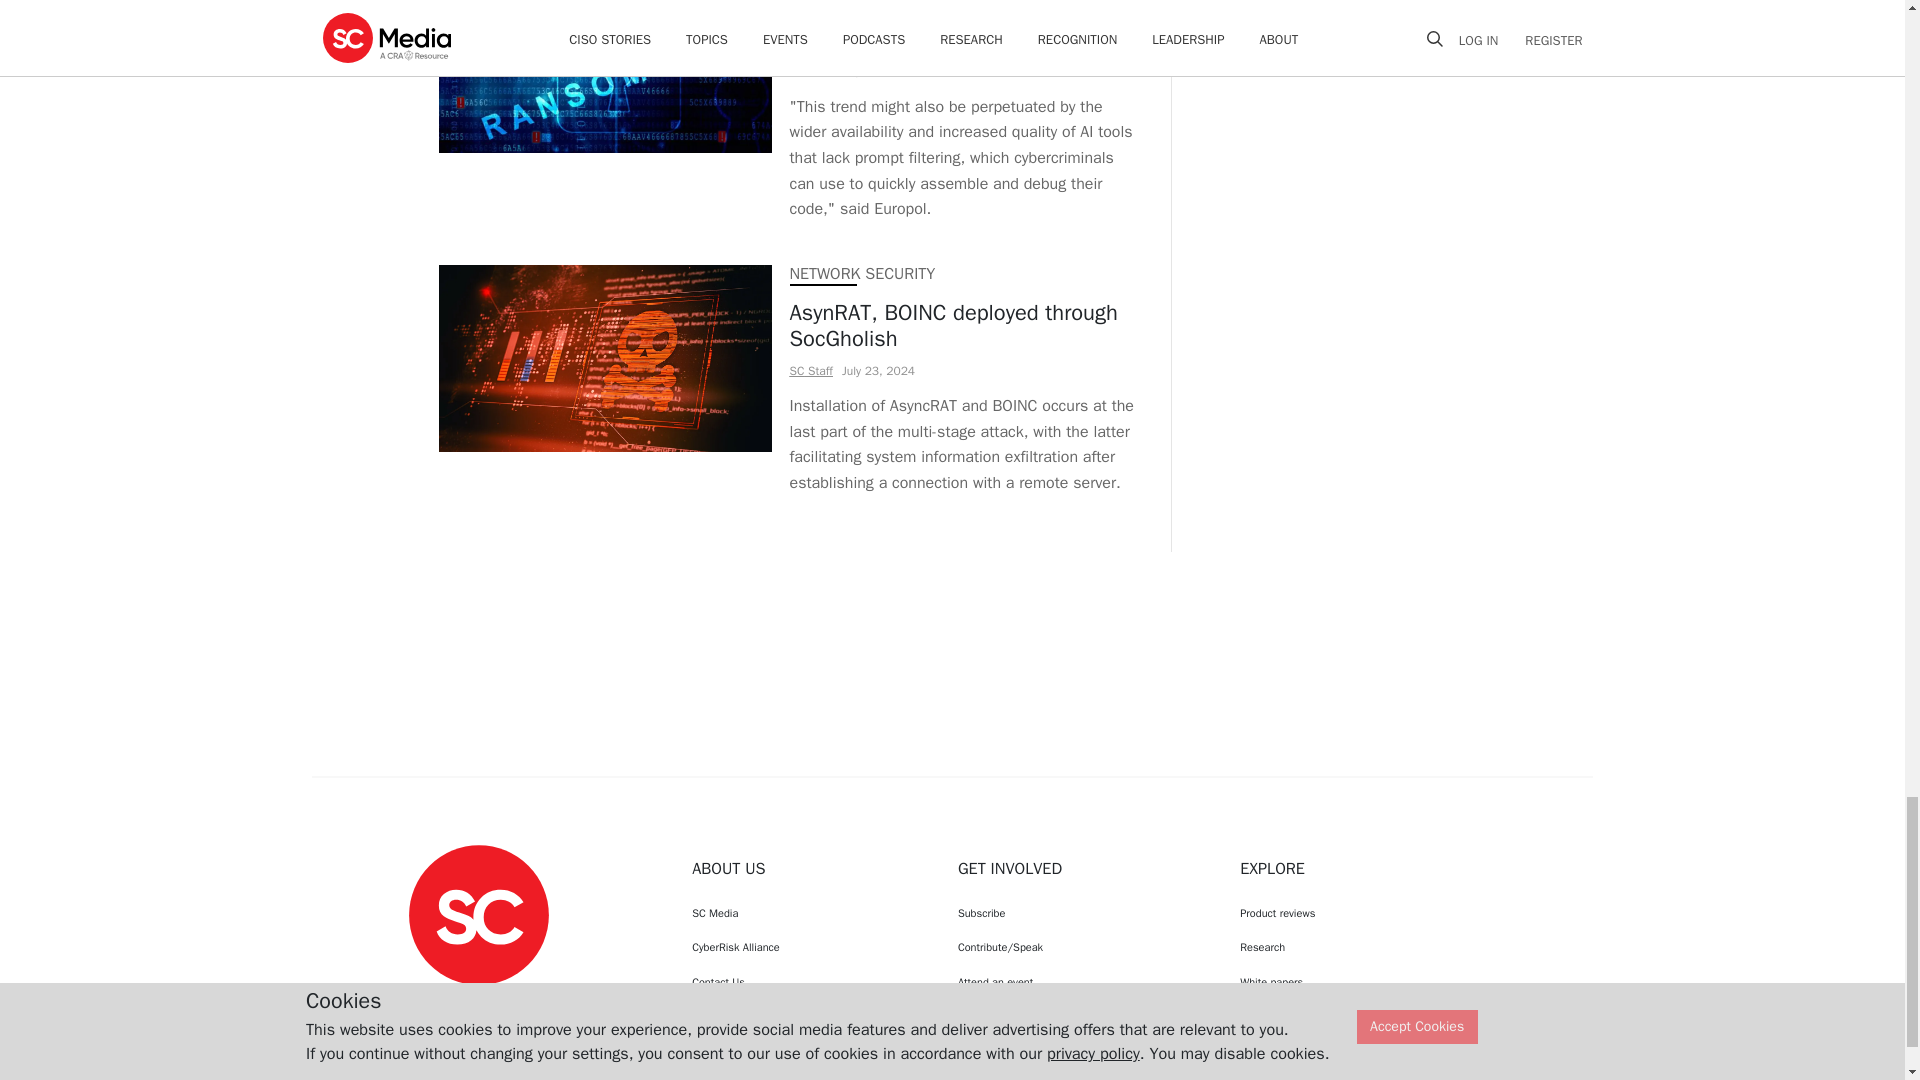 Image resolution: width=1920 pixels, height=1080 pixels. Describe the element at coordinates (428, 1003) in the screenshot. I see `SCMagazine on Facebook` at that location.